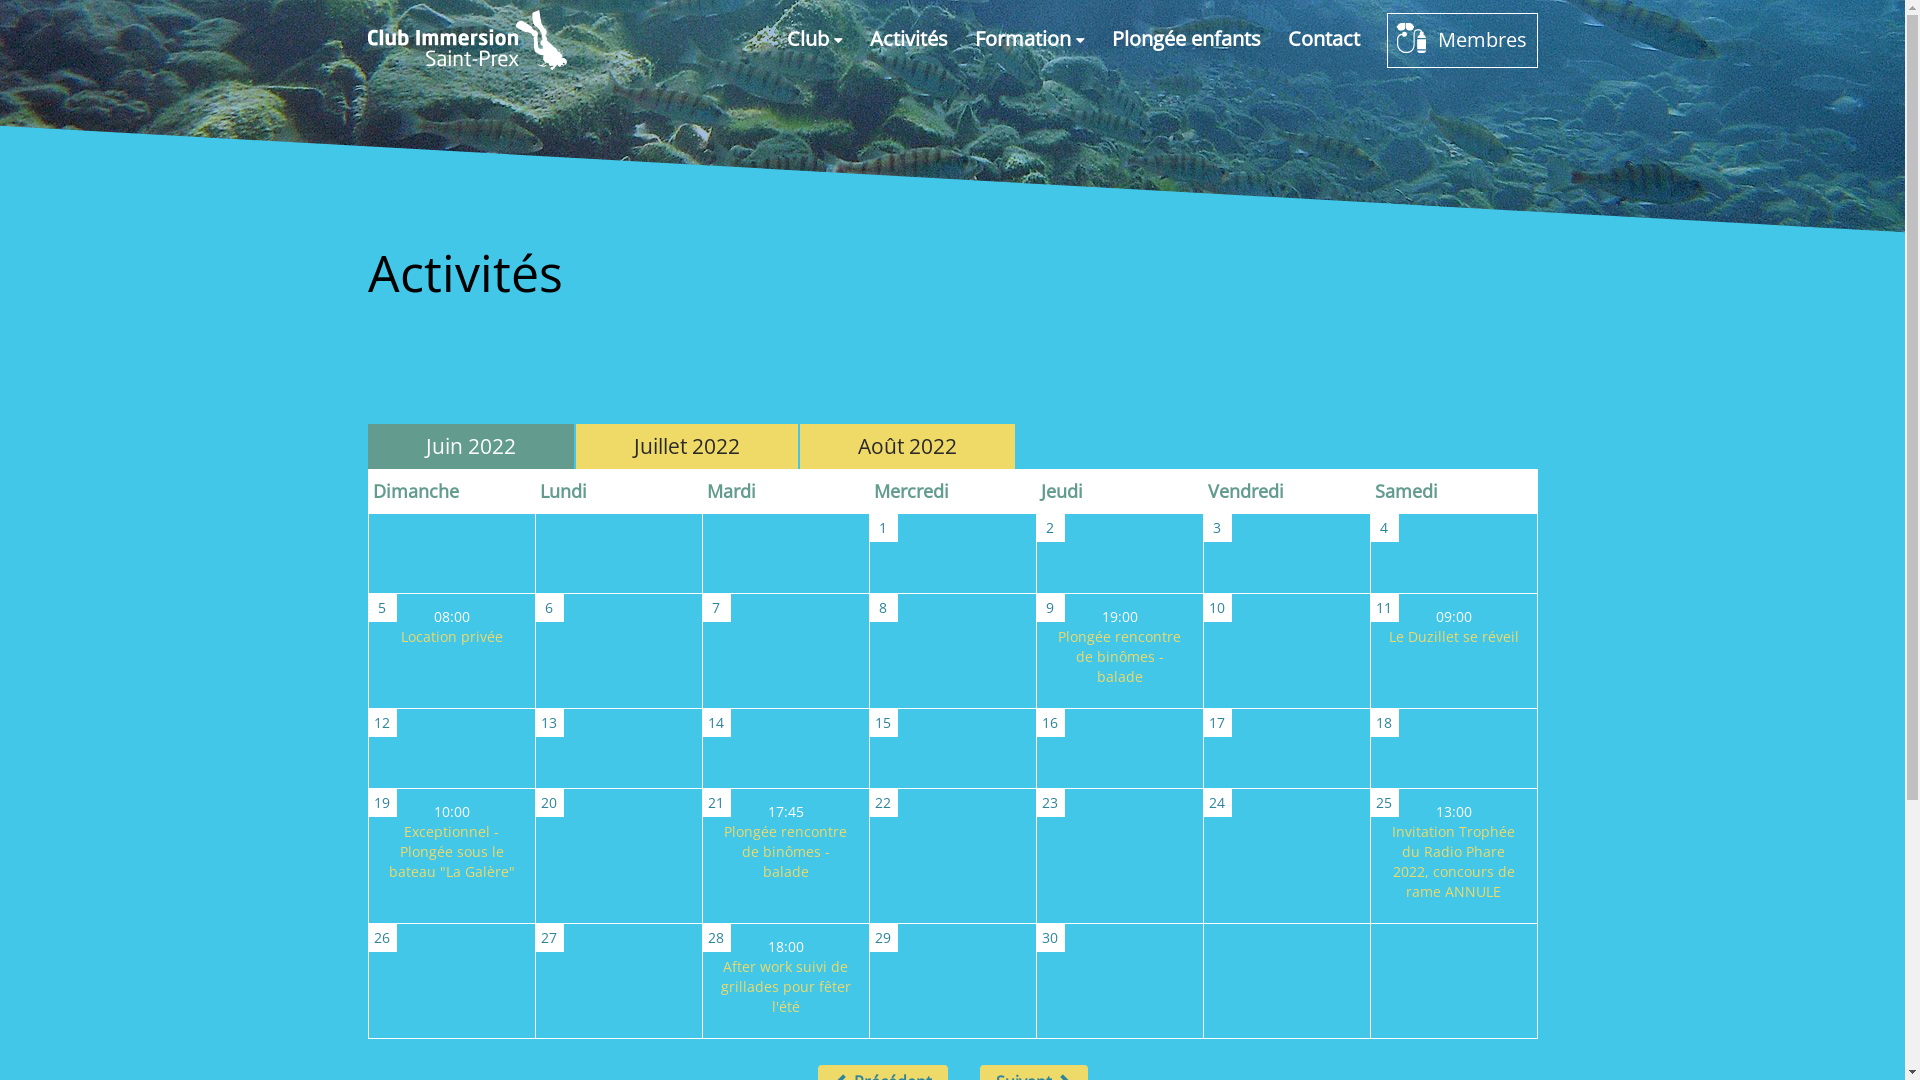 The height and width of the screenshot is (1080, 1920). Describe the element at coordinates (814, 40) in the screenshot. I see `Club` at that location.